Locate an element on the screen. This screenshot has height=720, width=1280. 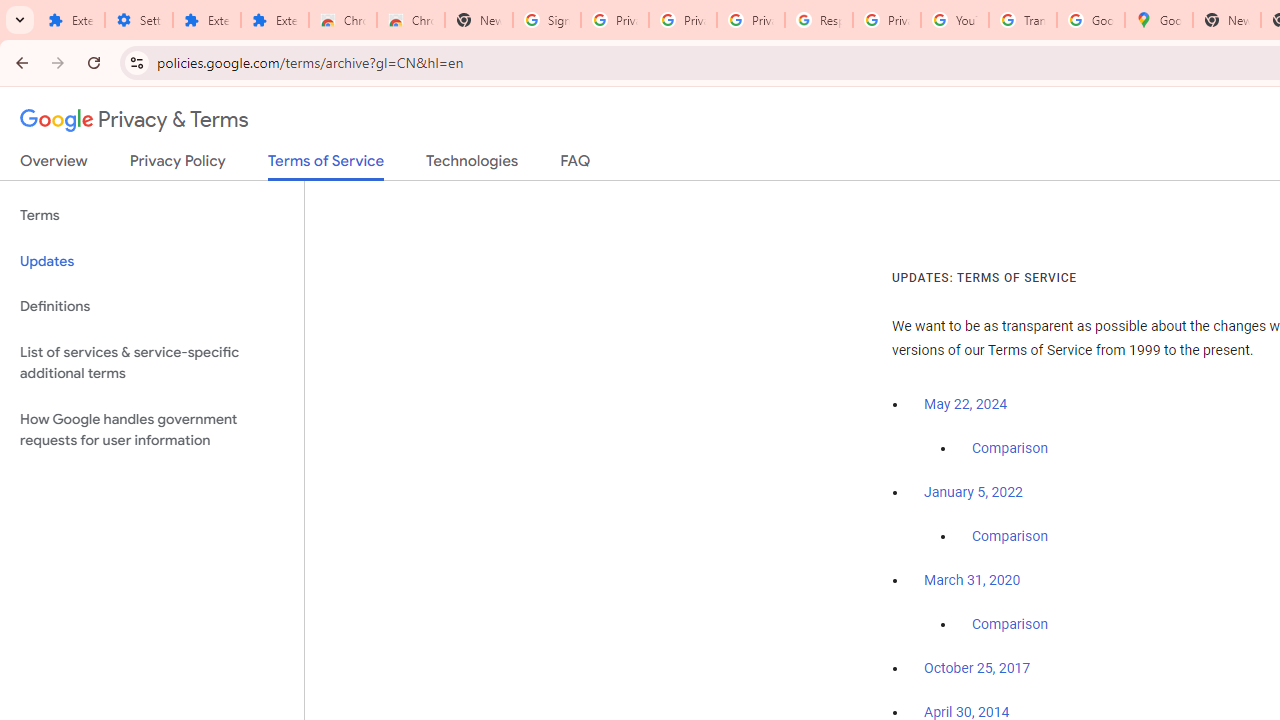
New Tab is located at coordinates (1226, 20).